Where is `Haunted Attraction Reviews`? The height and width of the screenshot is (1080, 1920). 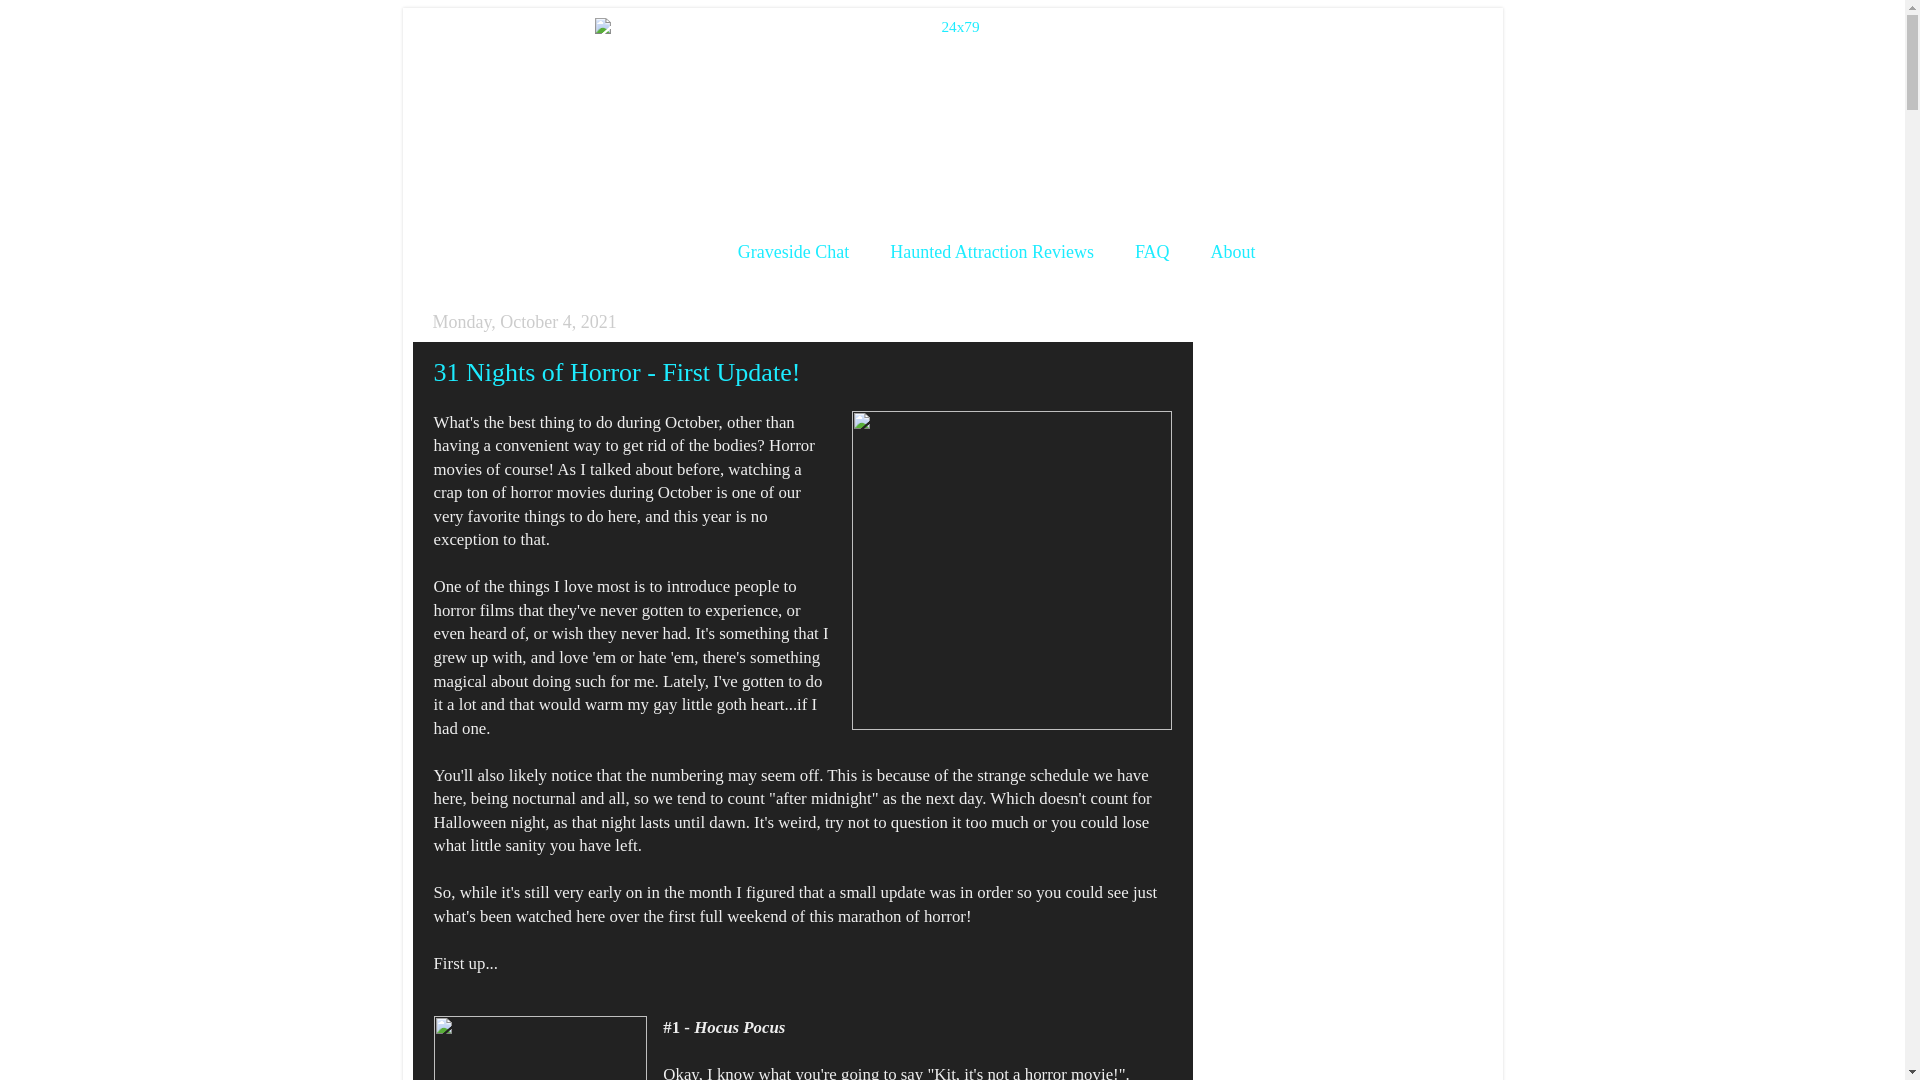
Haunted Attraction Reviews is located at coordinates (992, 252).